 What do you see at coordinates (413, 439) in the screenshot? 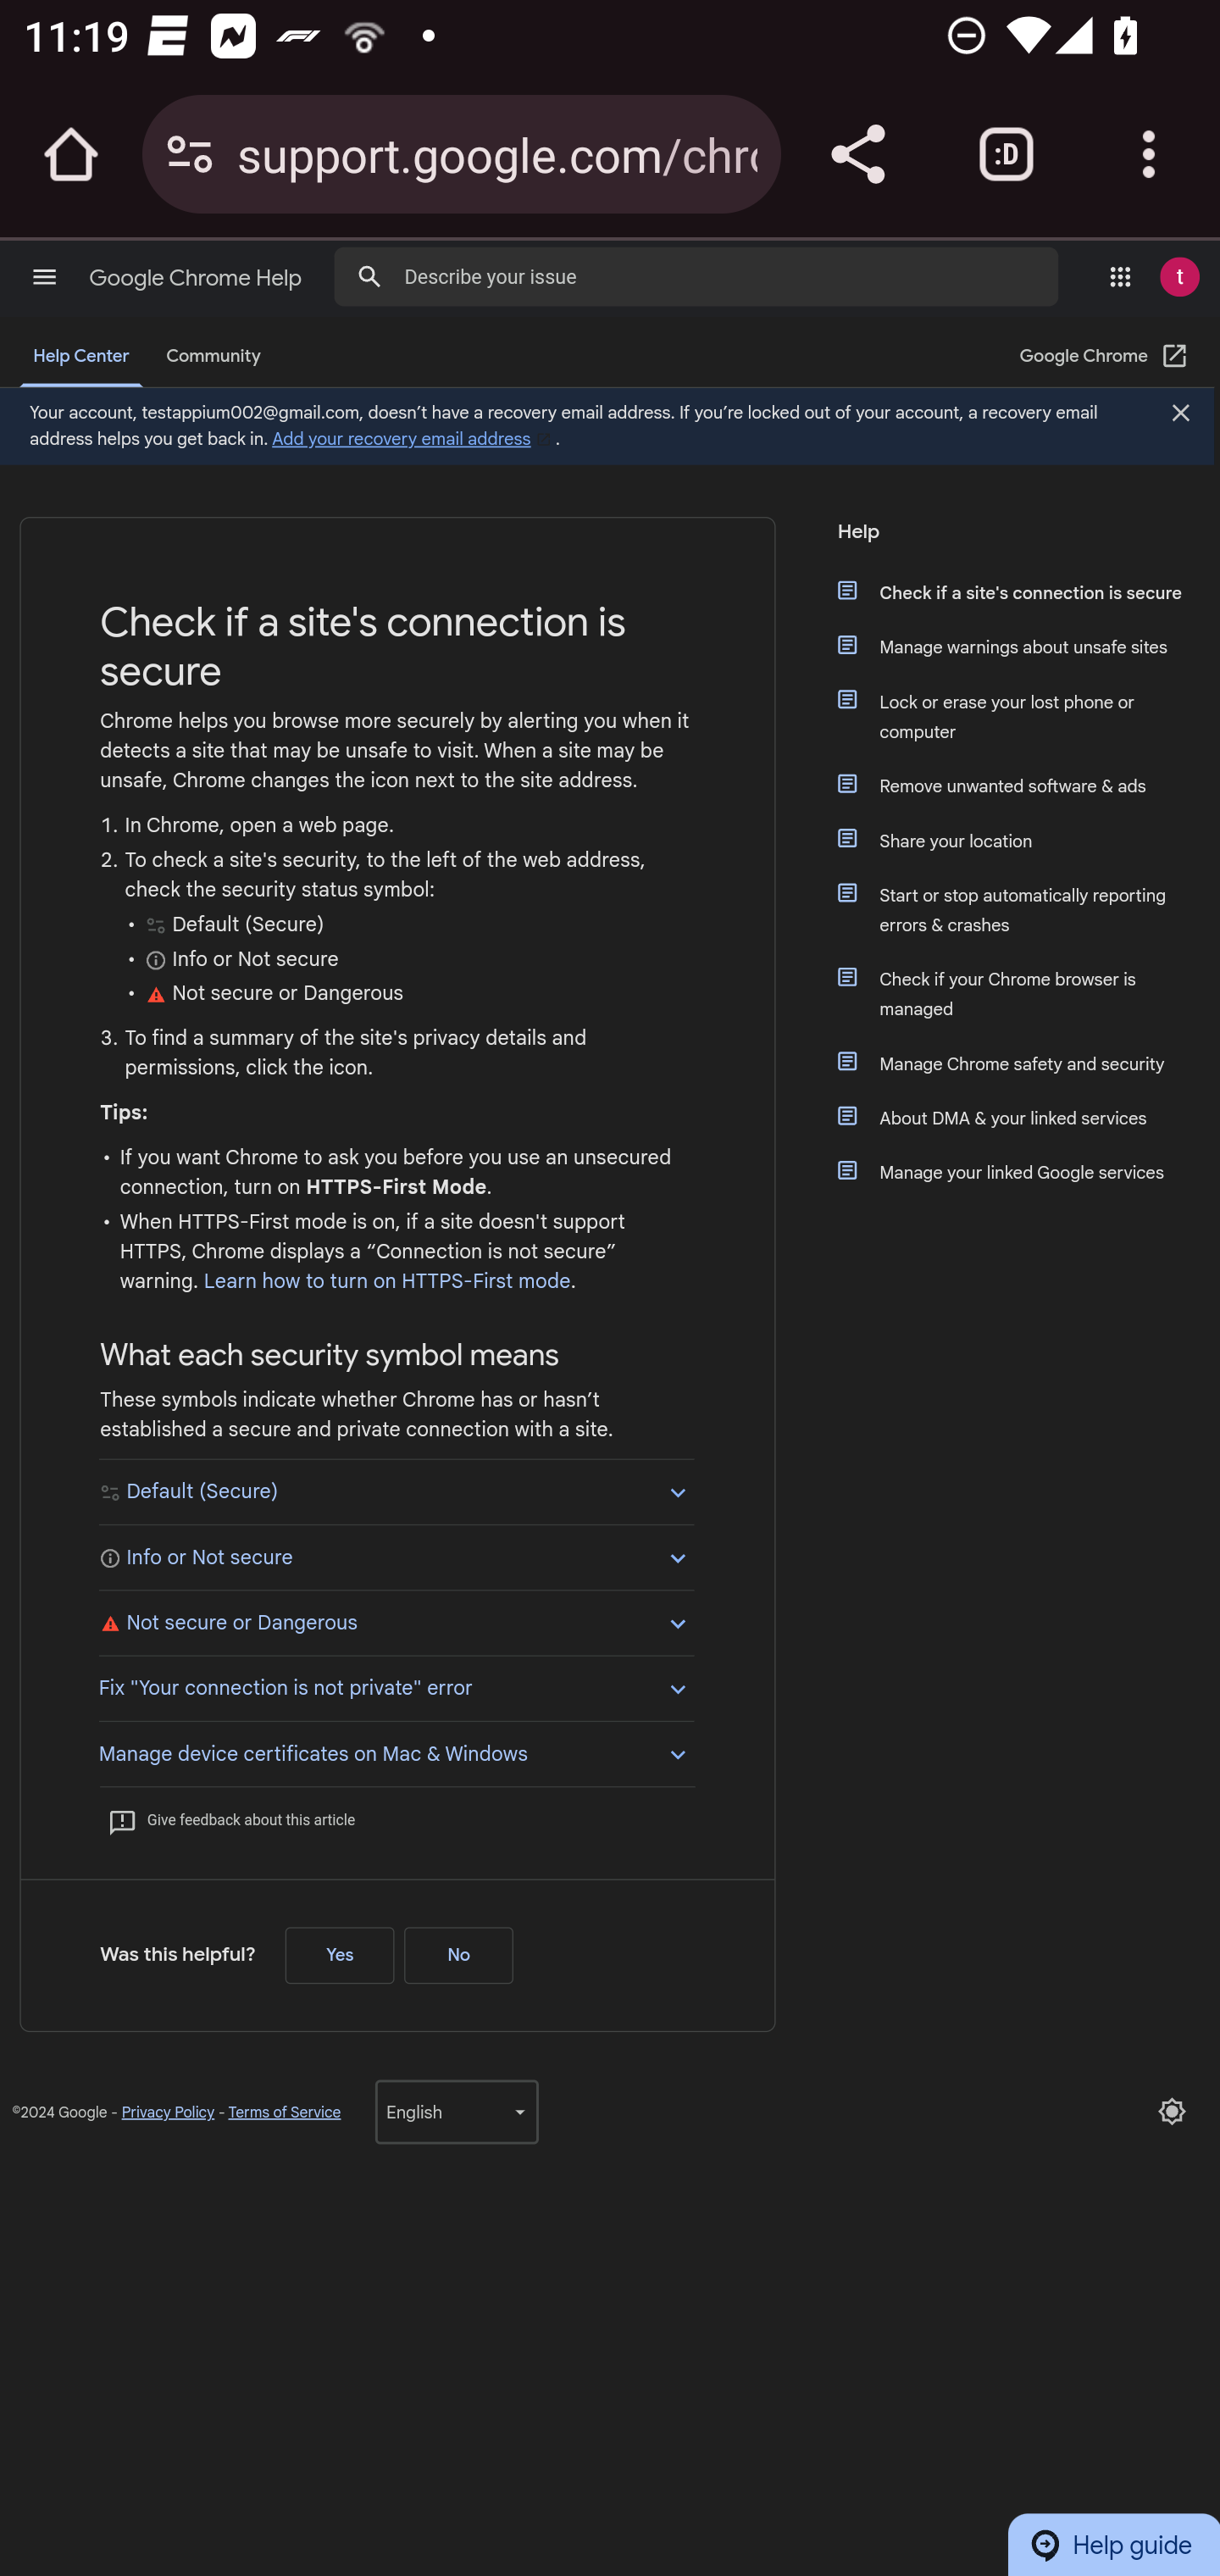
I see `Add your recovery email address` at bounding box center [413, 439].